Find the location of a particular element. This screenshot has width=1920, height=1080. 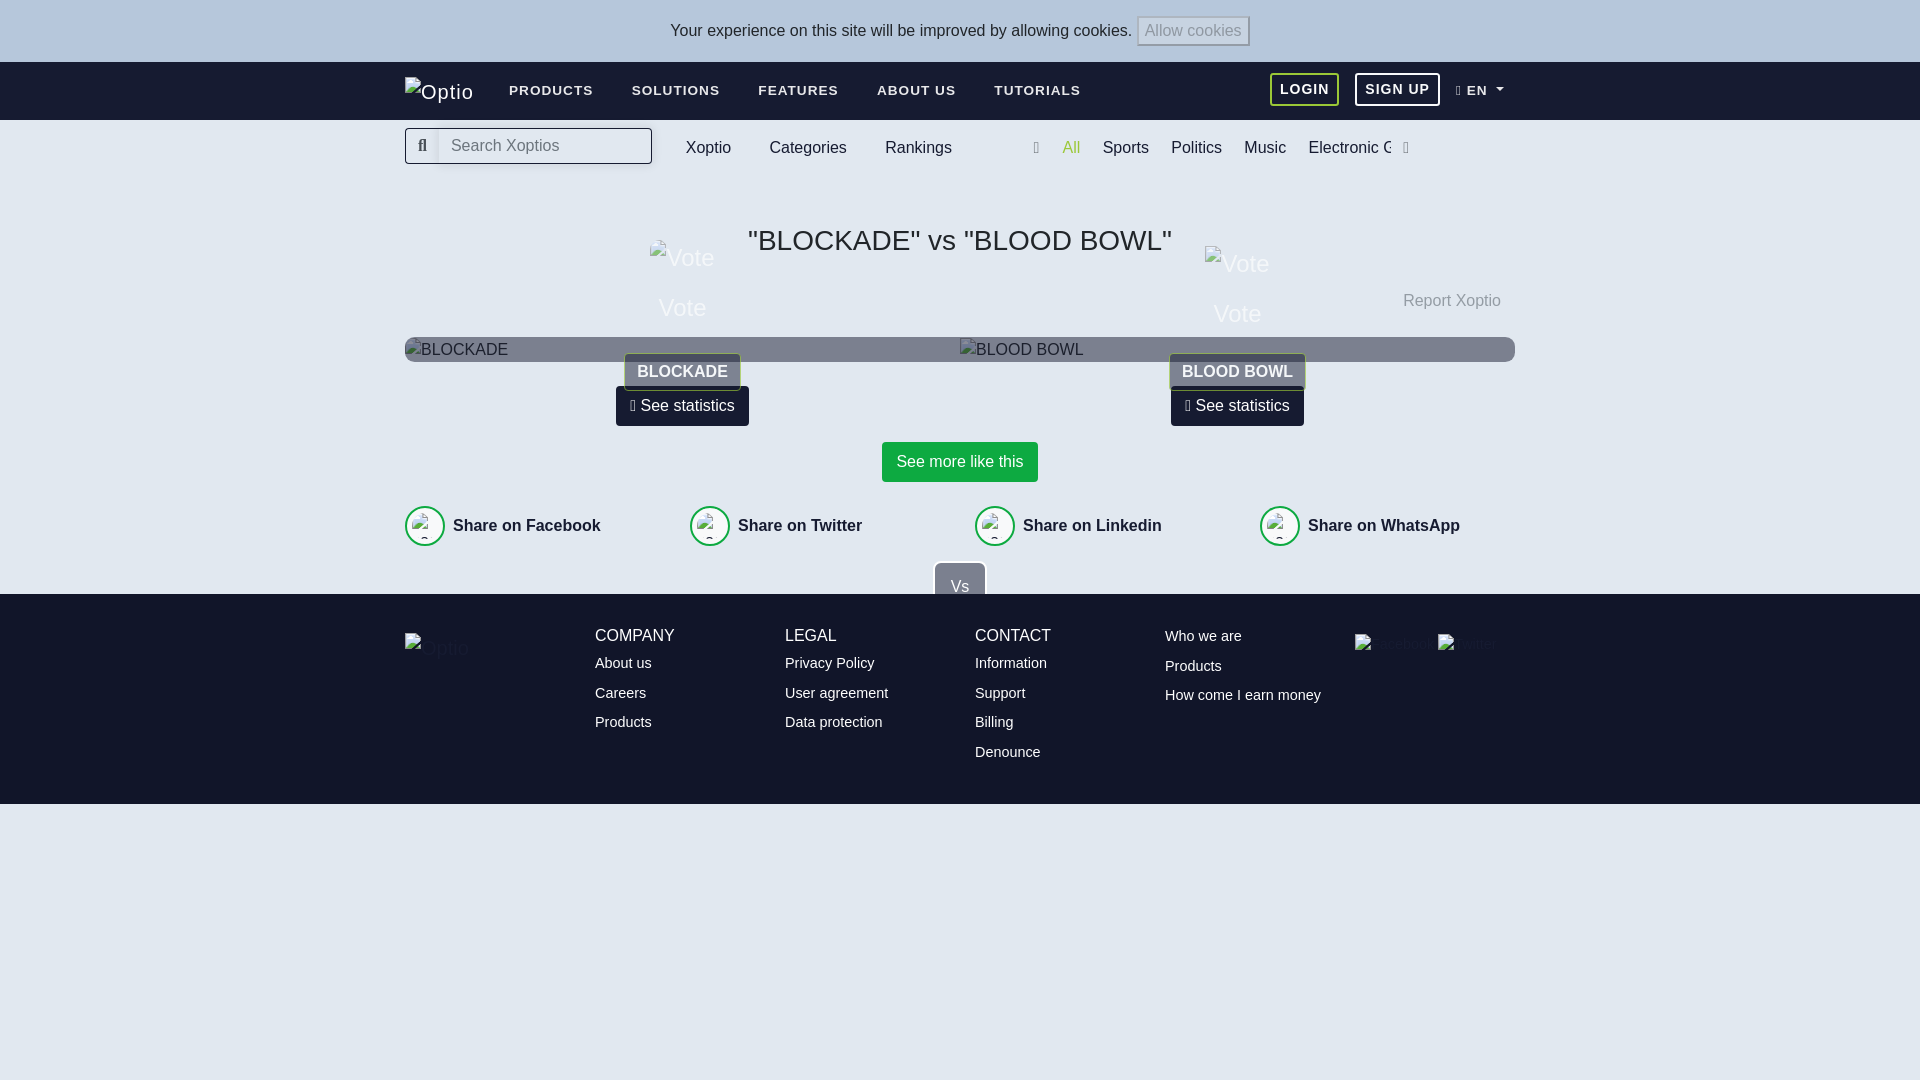

SIGN UP is located at coordinates (1398, 89).